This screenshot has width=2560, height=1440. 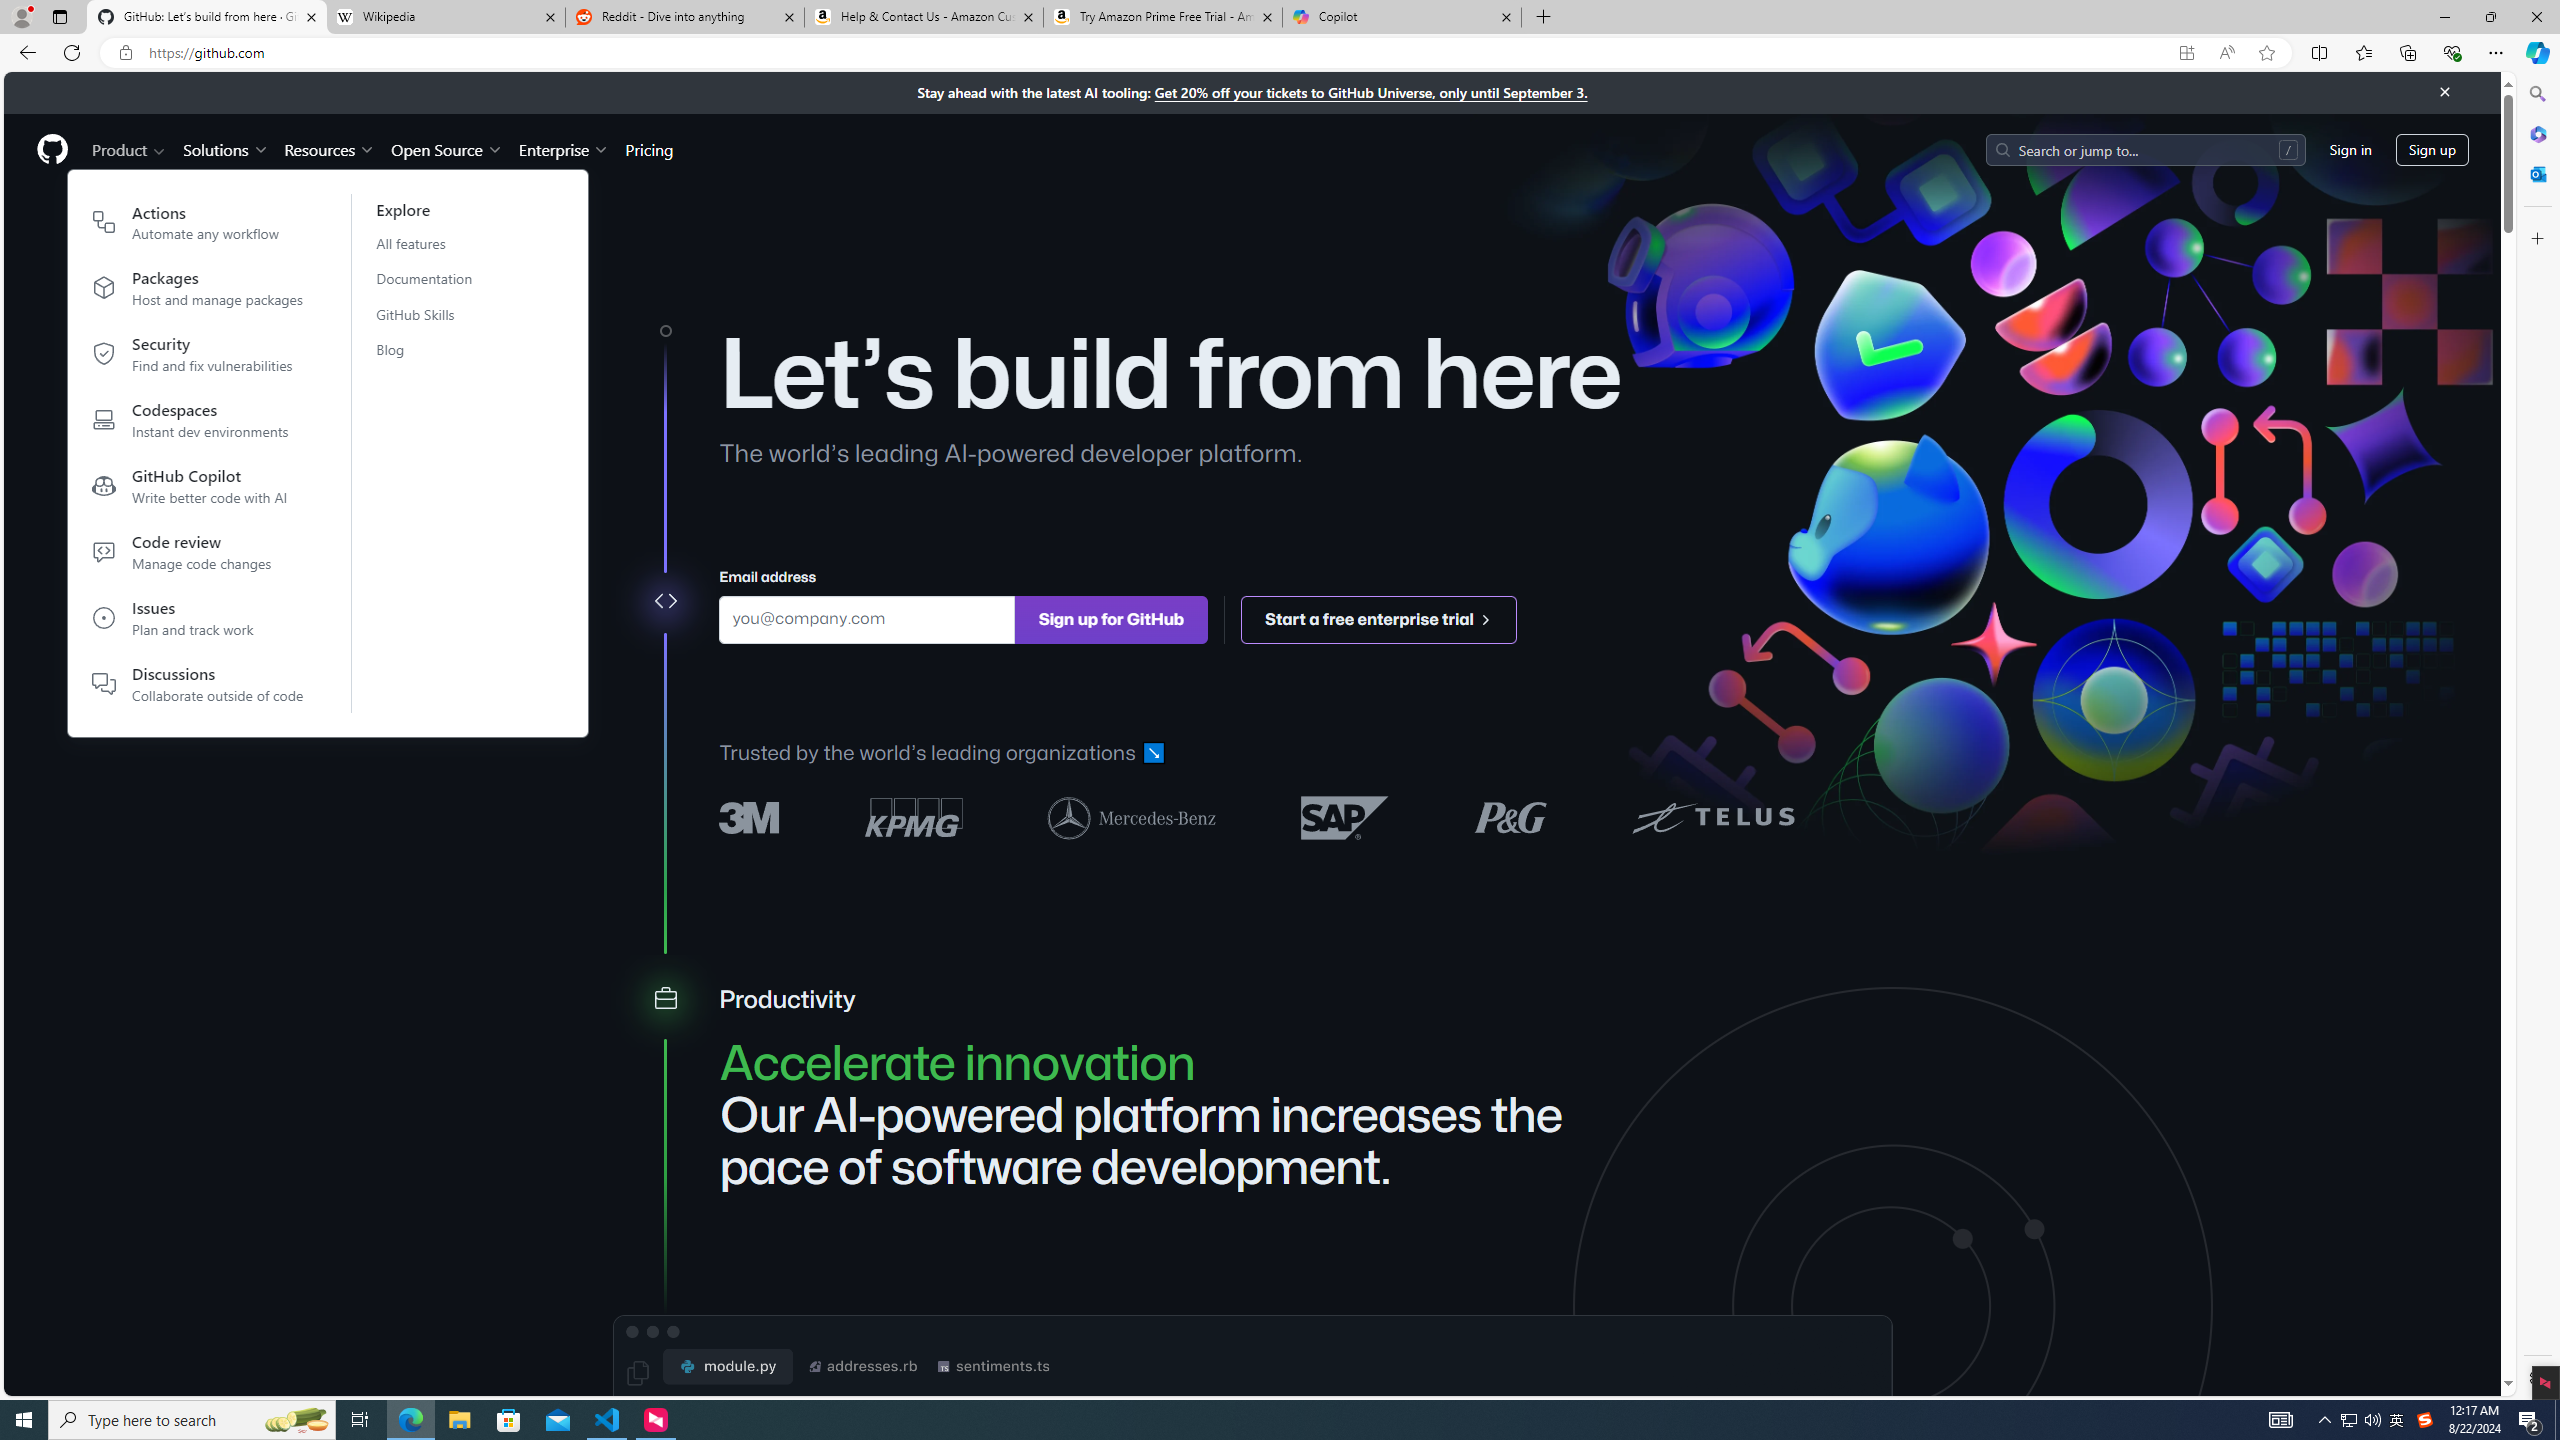 What do you see at coordinates (436, 278) in the screenshot?
I see `Documentation` at bounding box center [436, 278].